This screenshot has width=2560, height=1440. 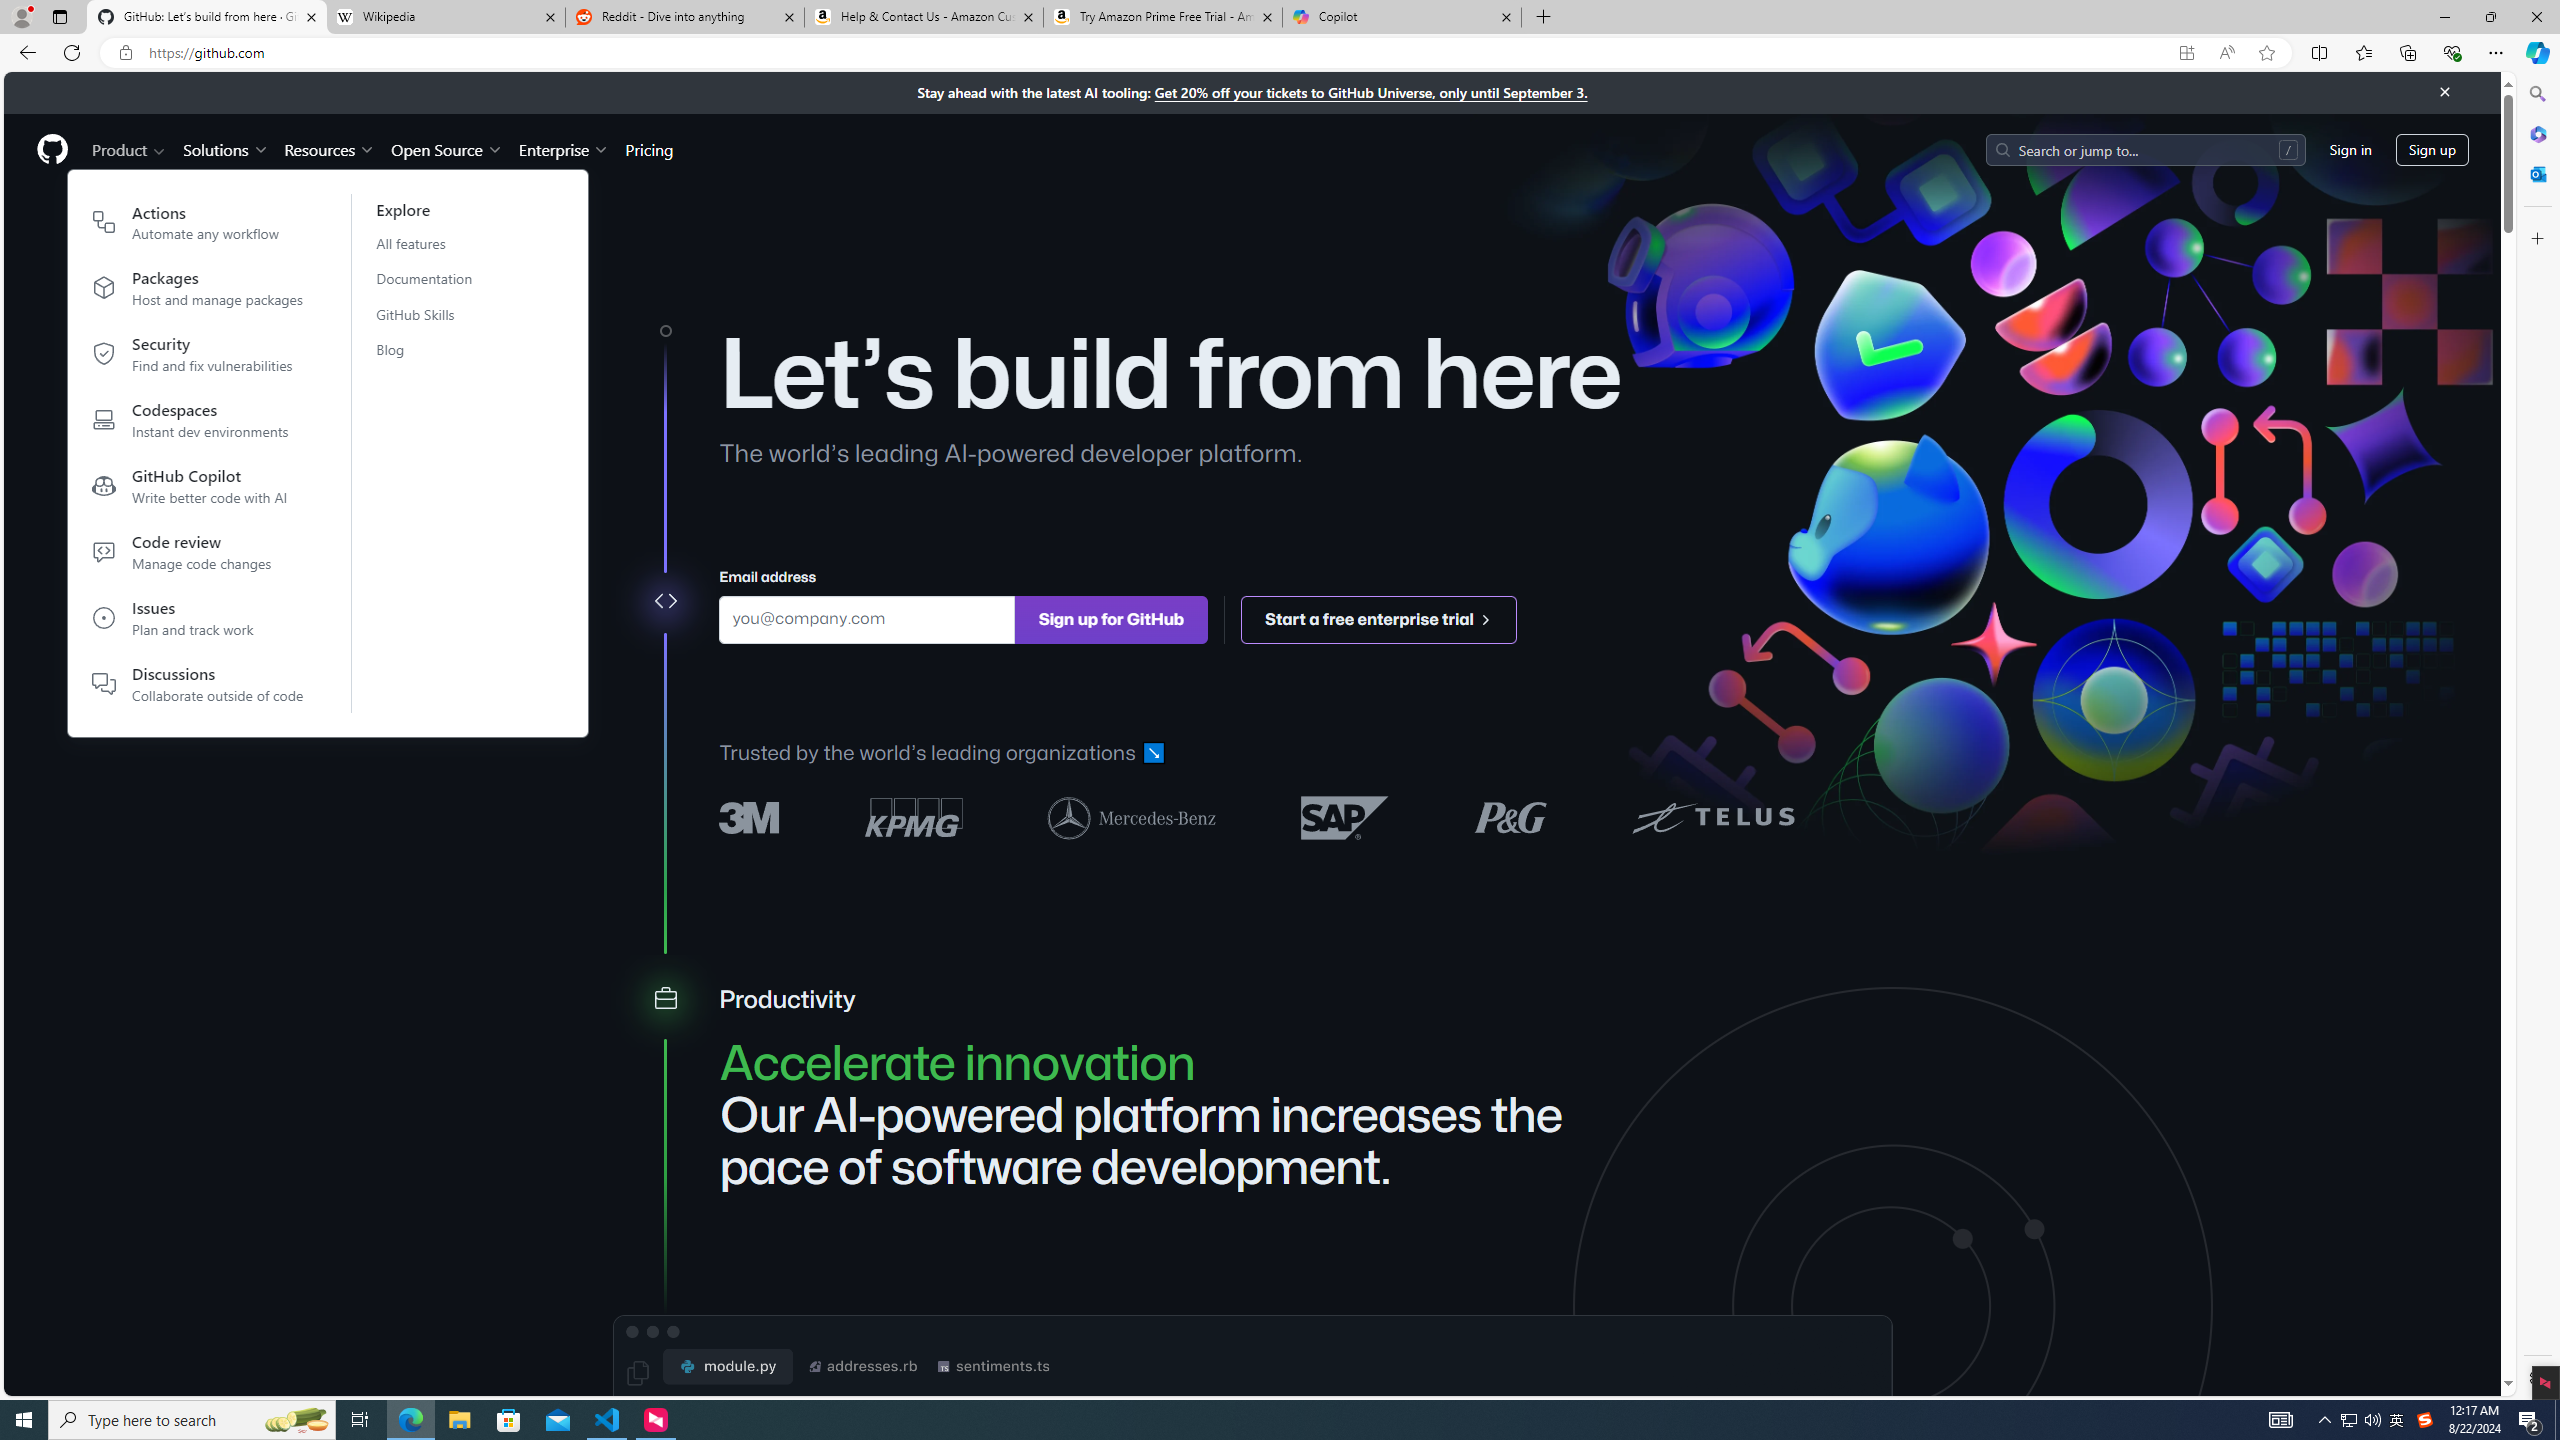 What do you see at coordinates (436, 278) in the screenshot?
I see `Documentation` at bounding box center [436, 278].